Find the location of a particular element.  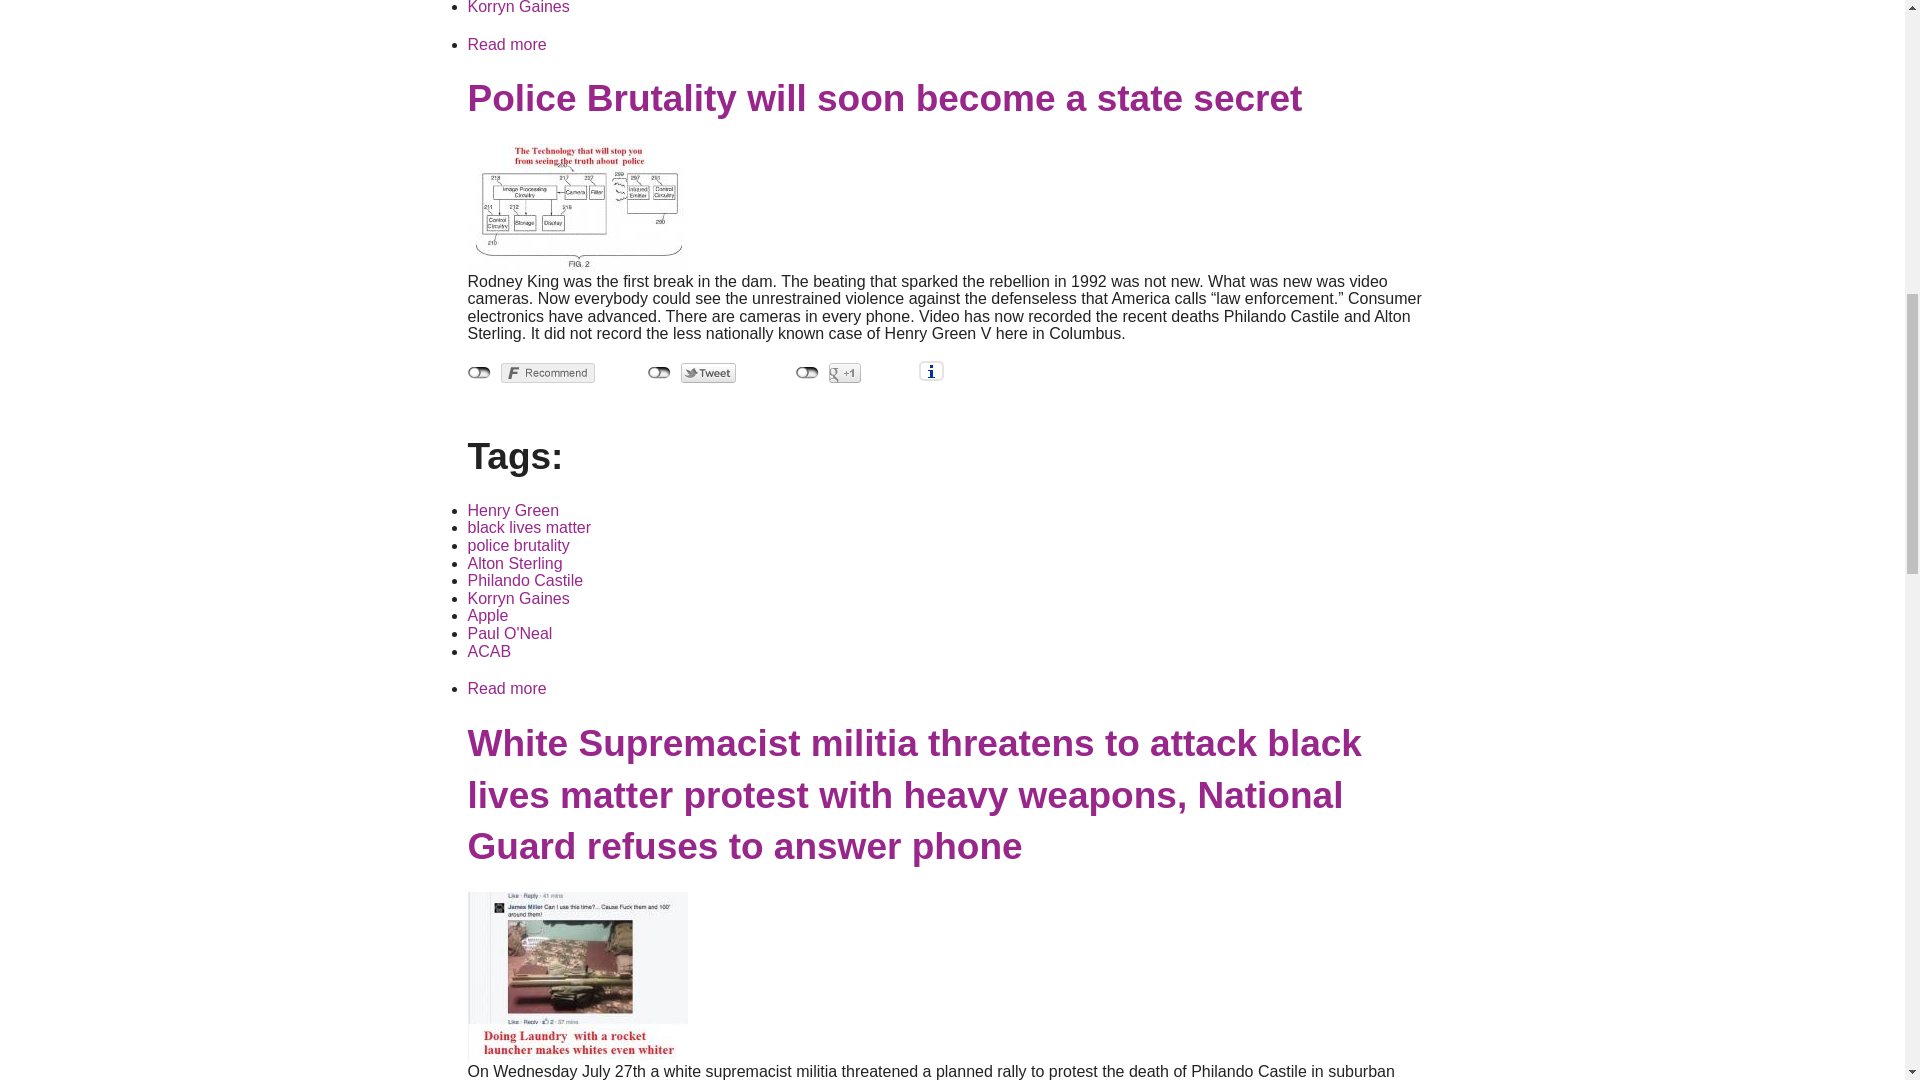

ACAB is located at coordinates (490, 650).